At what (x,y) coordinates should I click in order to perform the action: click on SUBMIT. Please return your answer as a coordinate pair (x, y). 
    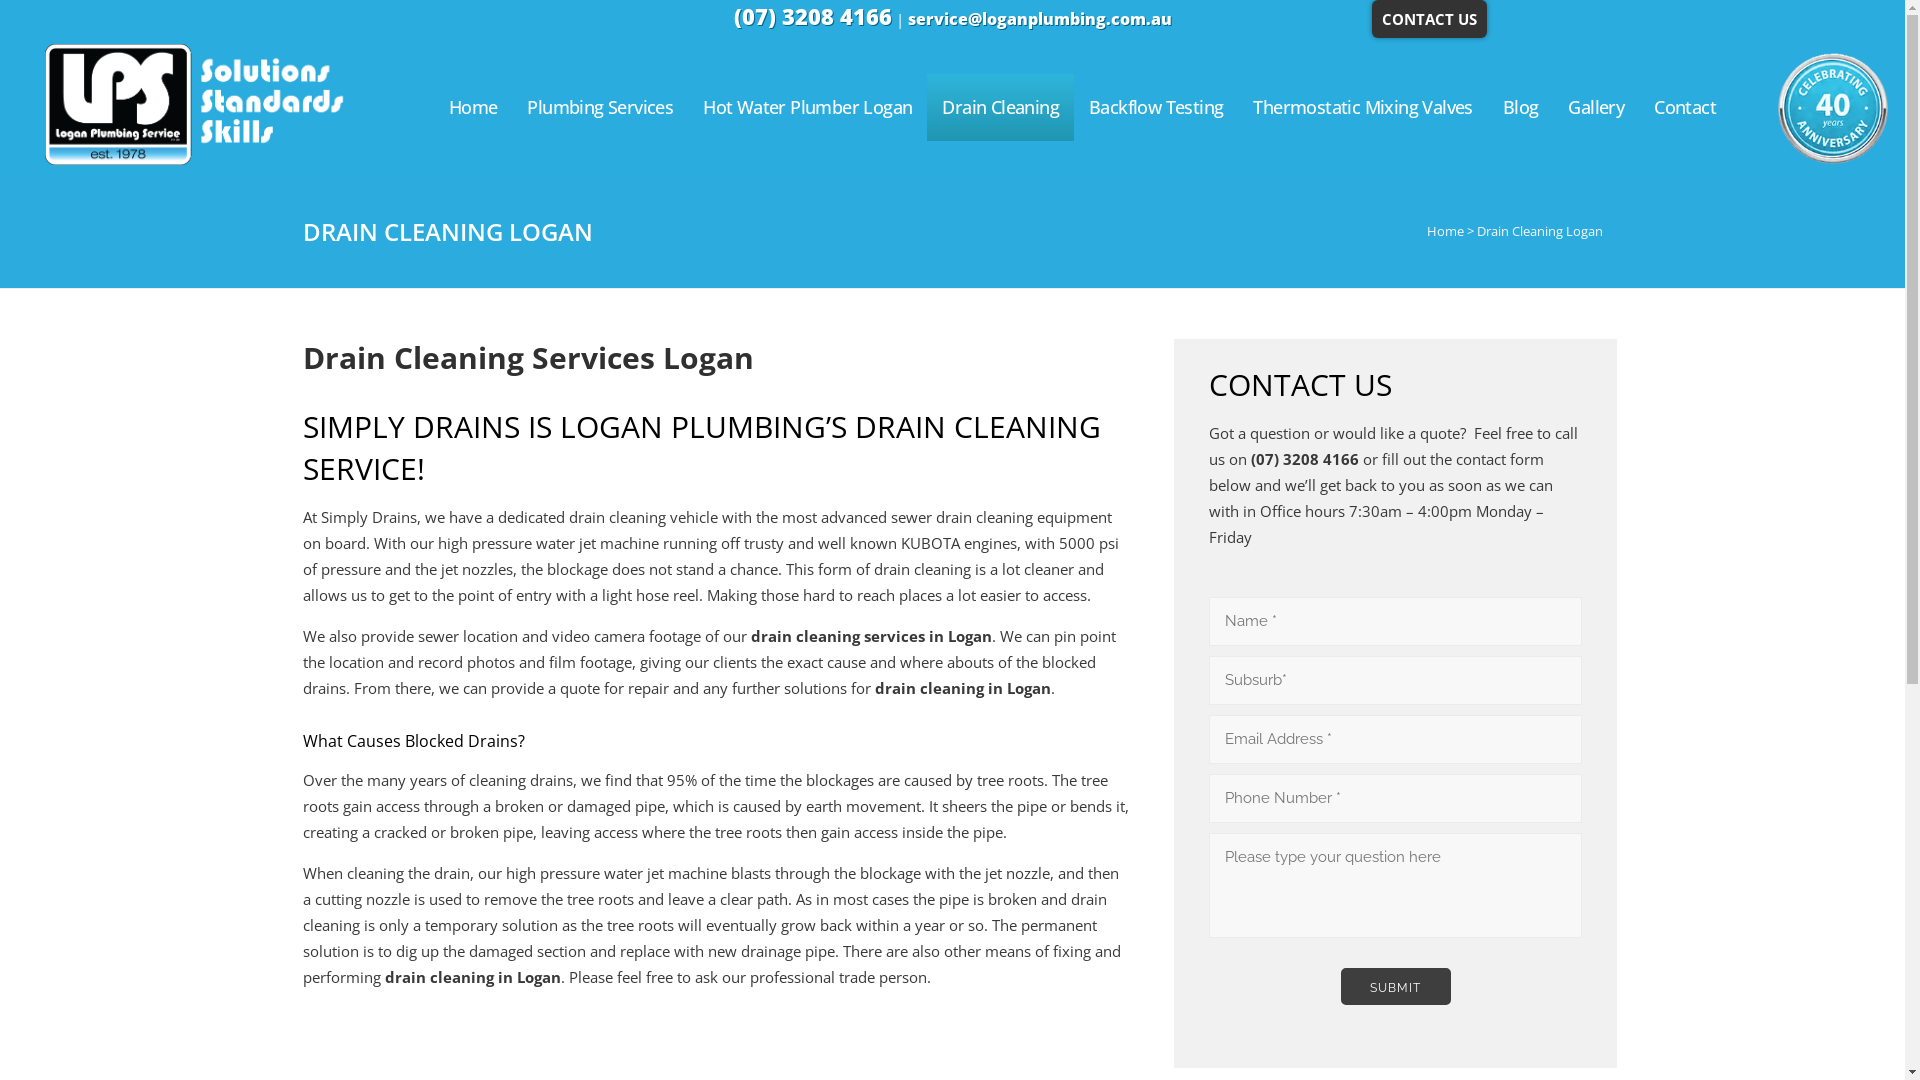
    Looking at the image, I should click on (1396, 986).